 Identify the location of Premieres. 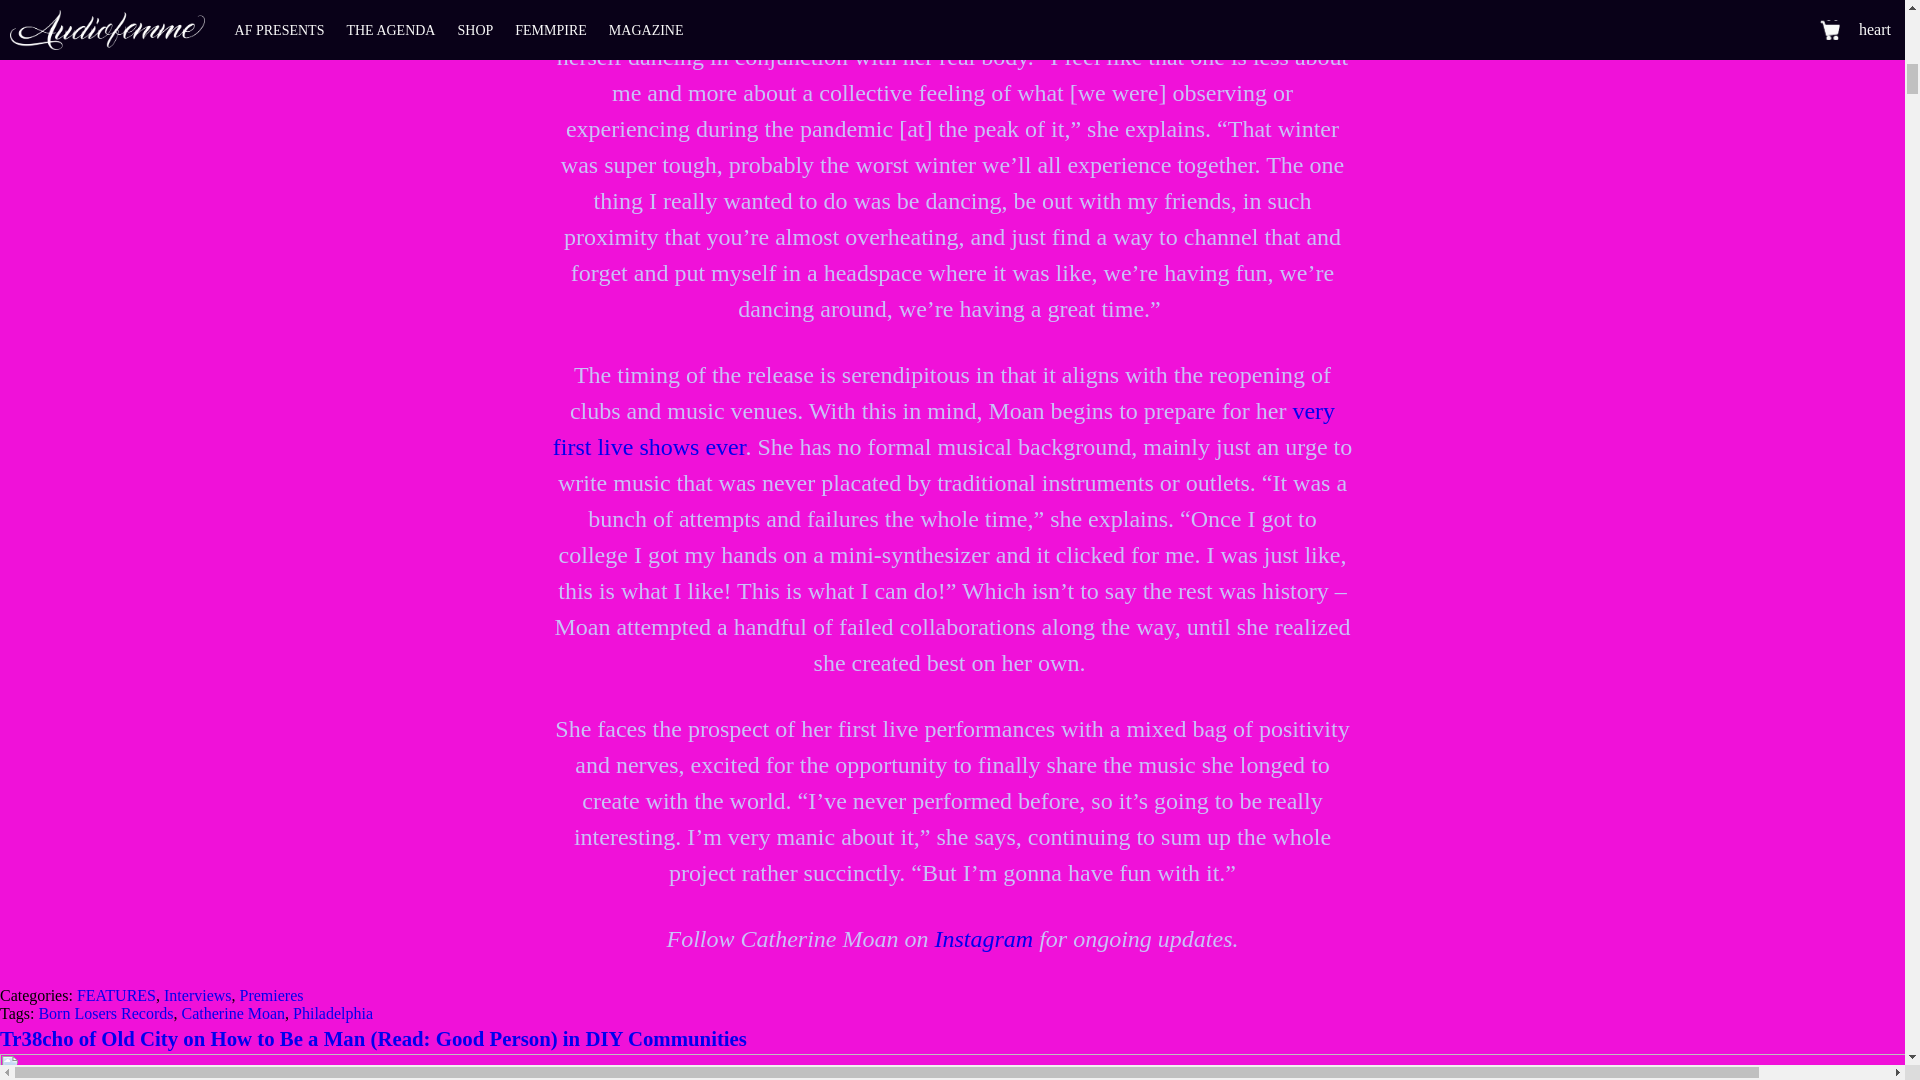
(272, 996).